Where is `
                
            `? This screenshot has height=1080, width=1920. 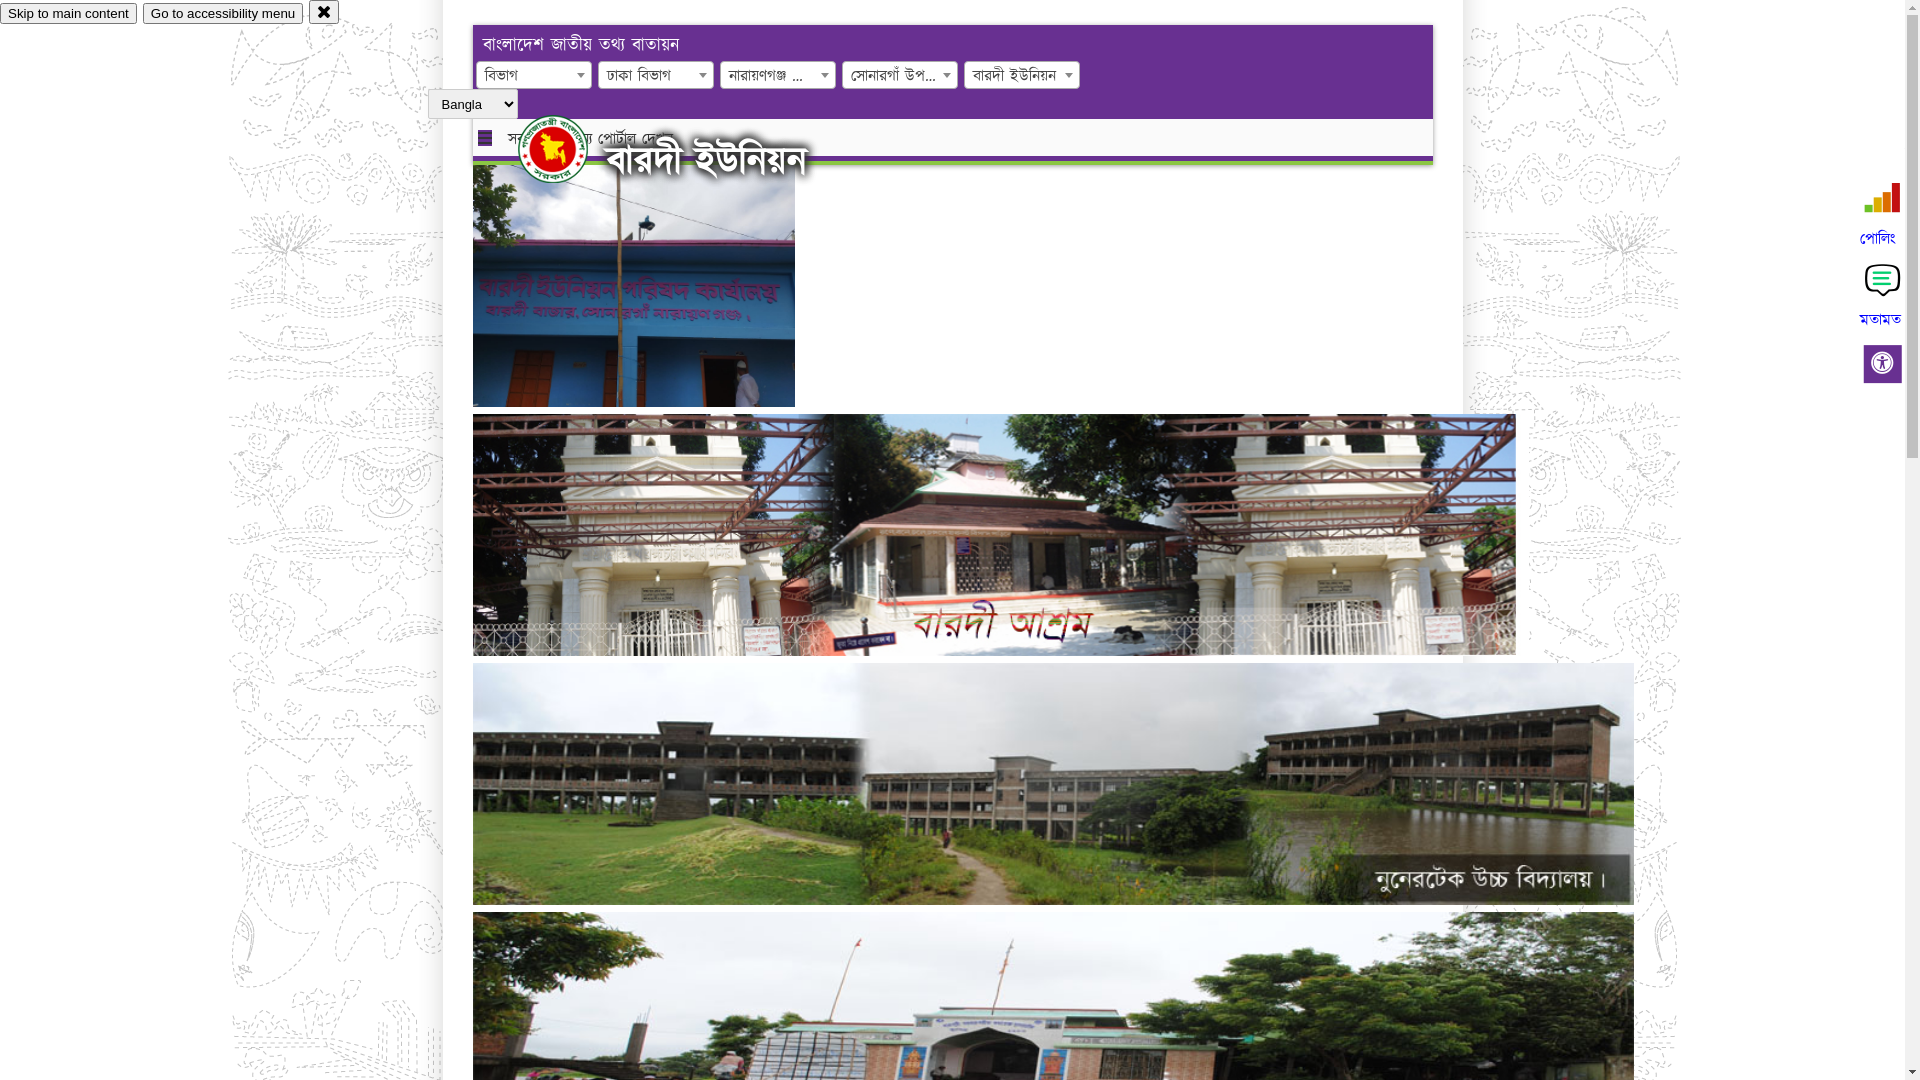 
                
             is located at coordinates (570, 149).